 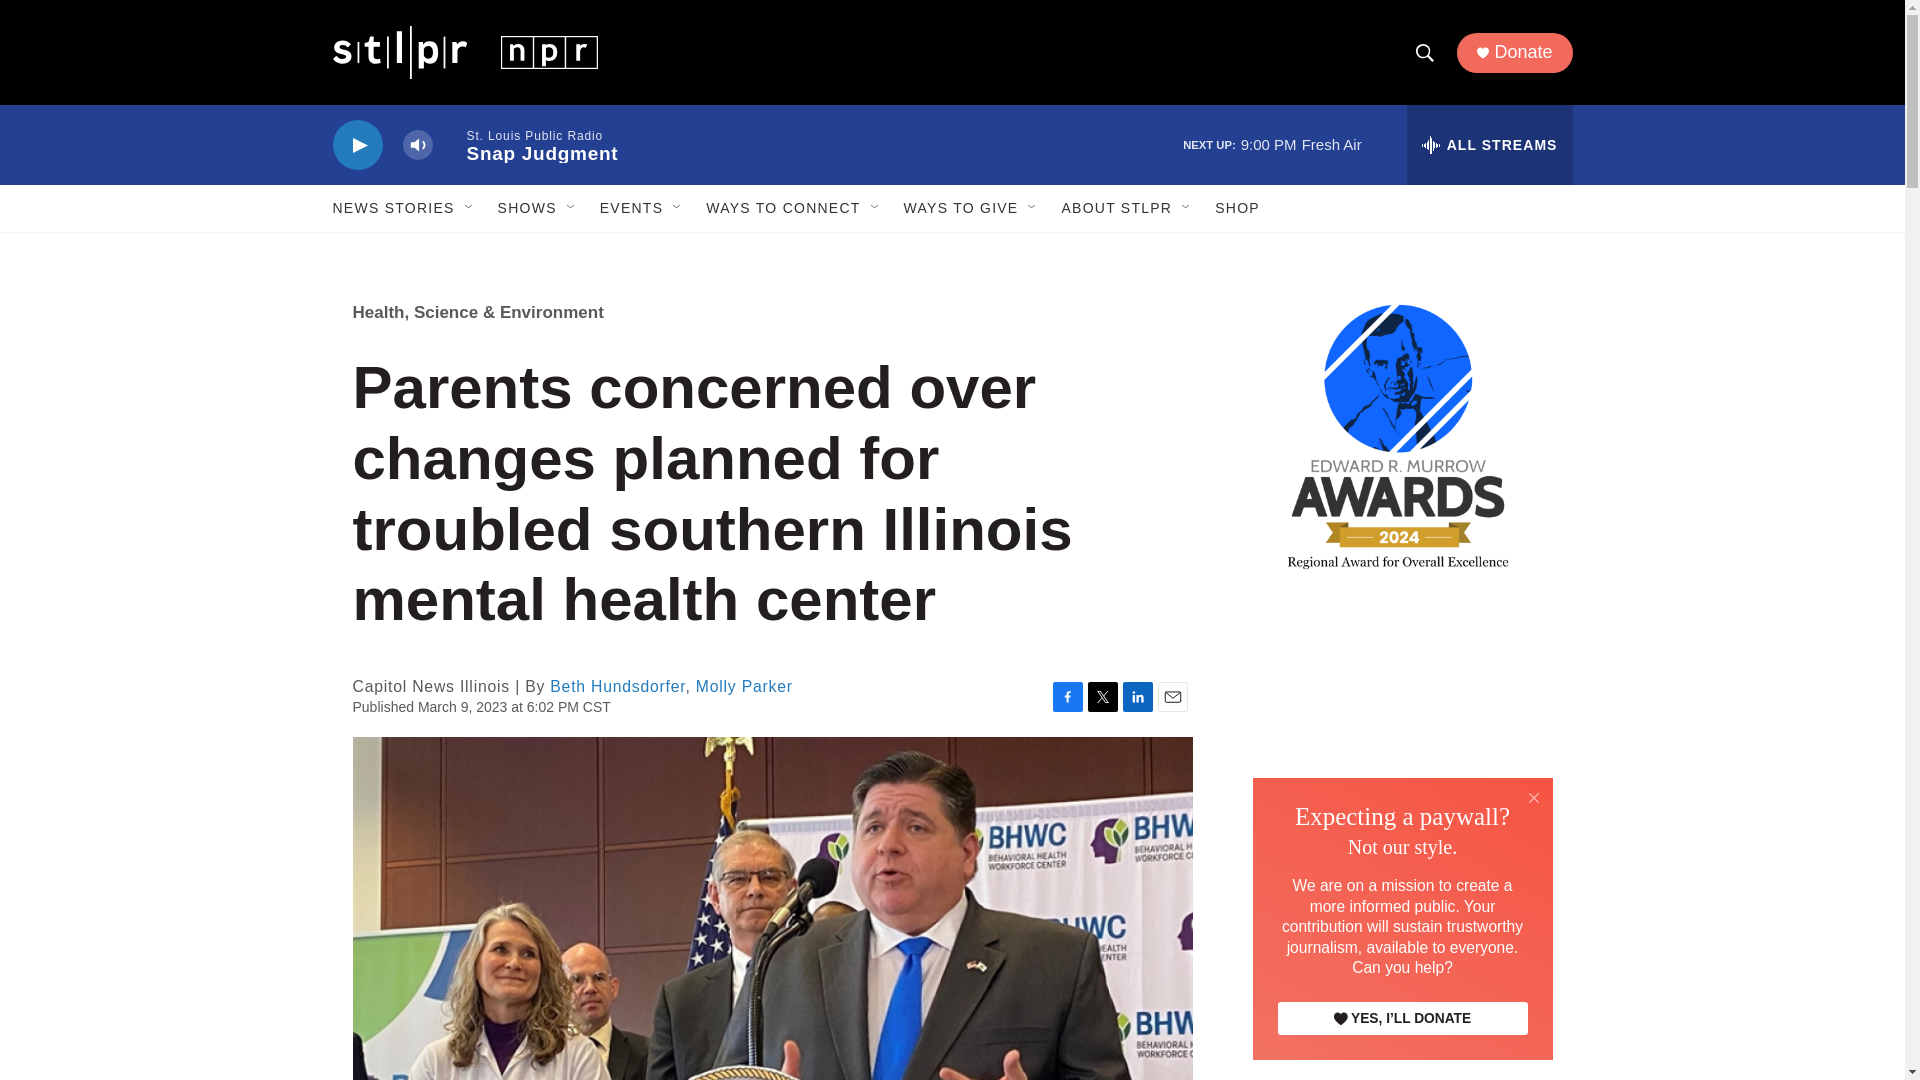 What do you see at coordinates (1401, 748) in the screenshot?
I see `3rd party ad content` at bounding box center [1401, 748].